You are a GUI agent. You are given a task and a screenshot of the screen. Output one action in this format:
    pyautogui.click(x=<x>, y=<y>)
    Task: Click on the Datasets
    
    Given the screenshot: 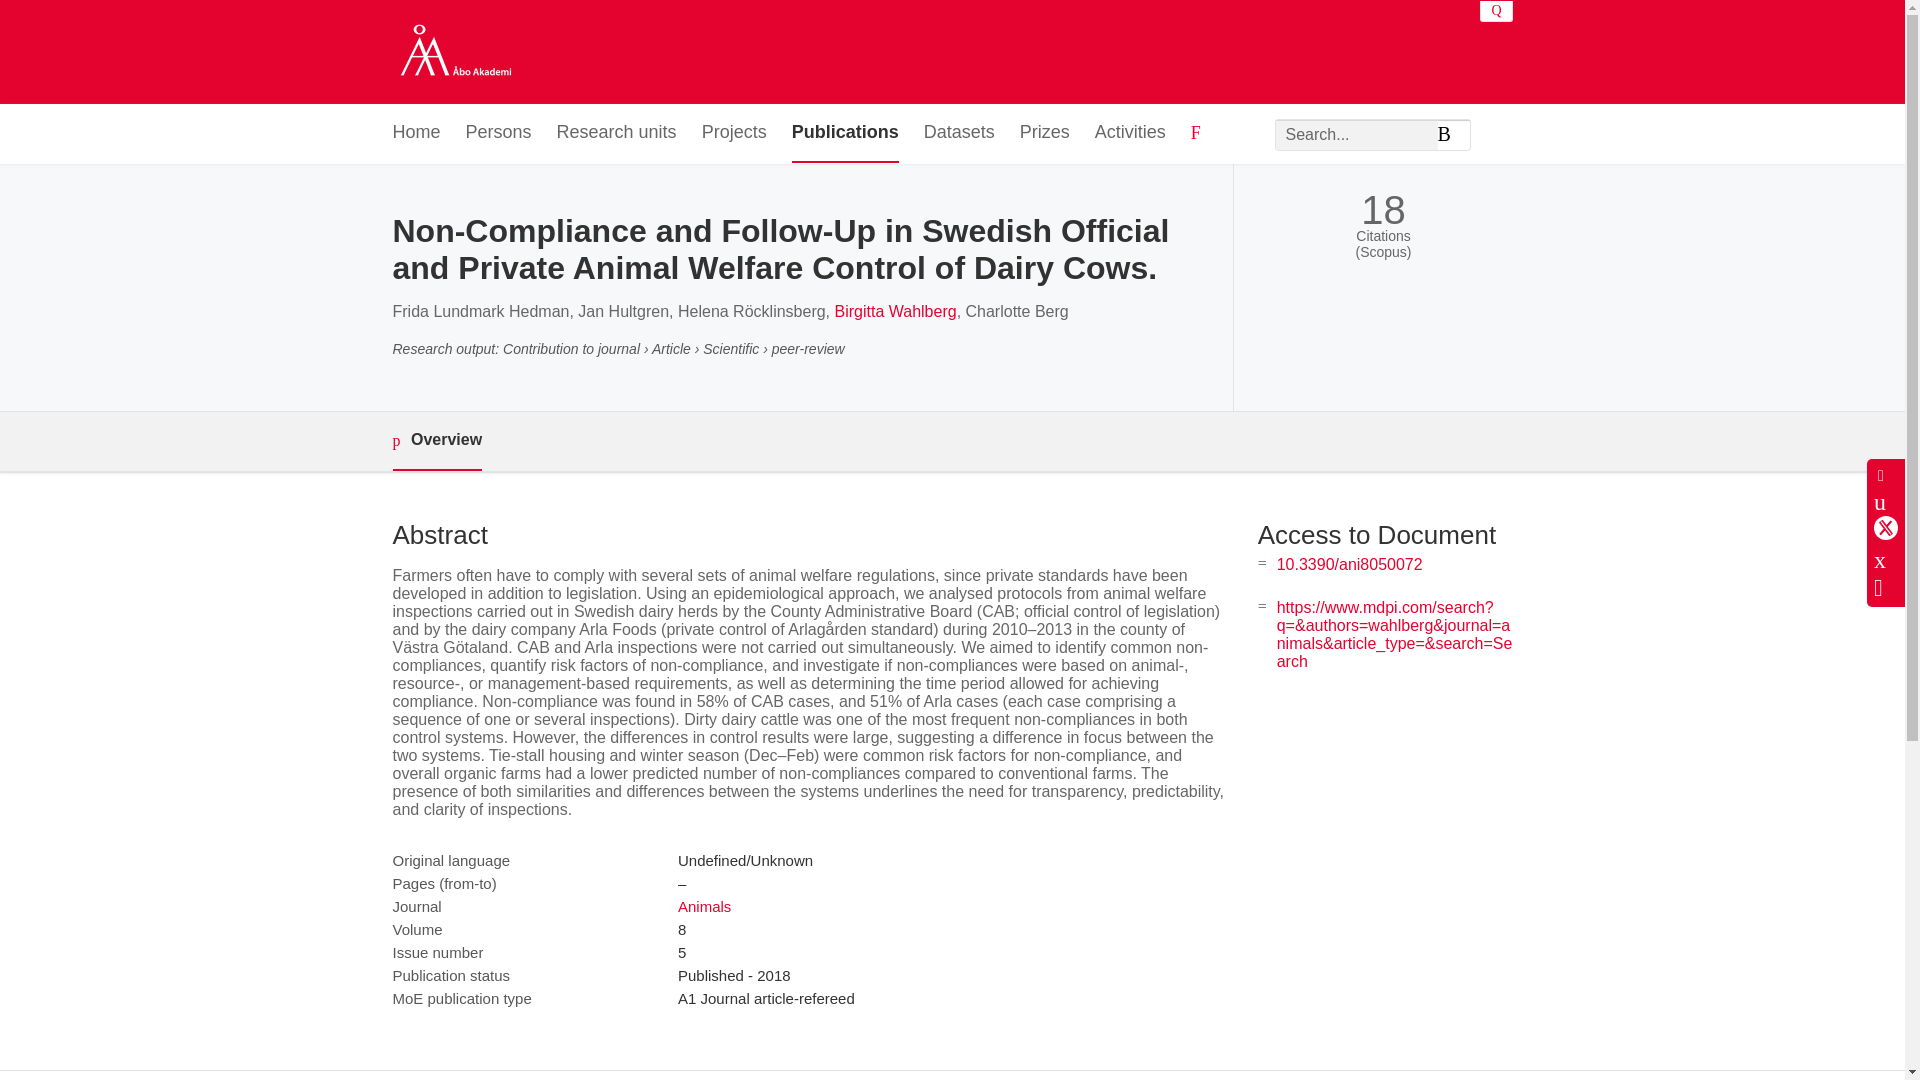 What is the action you would take?
    pyautogui.click(x=958, y=133)
    